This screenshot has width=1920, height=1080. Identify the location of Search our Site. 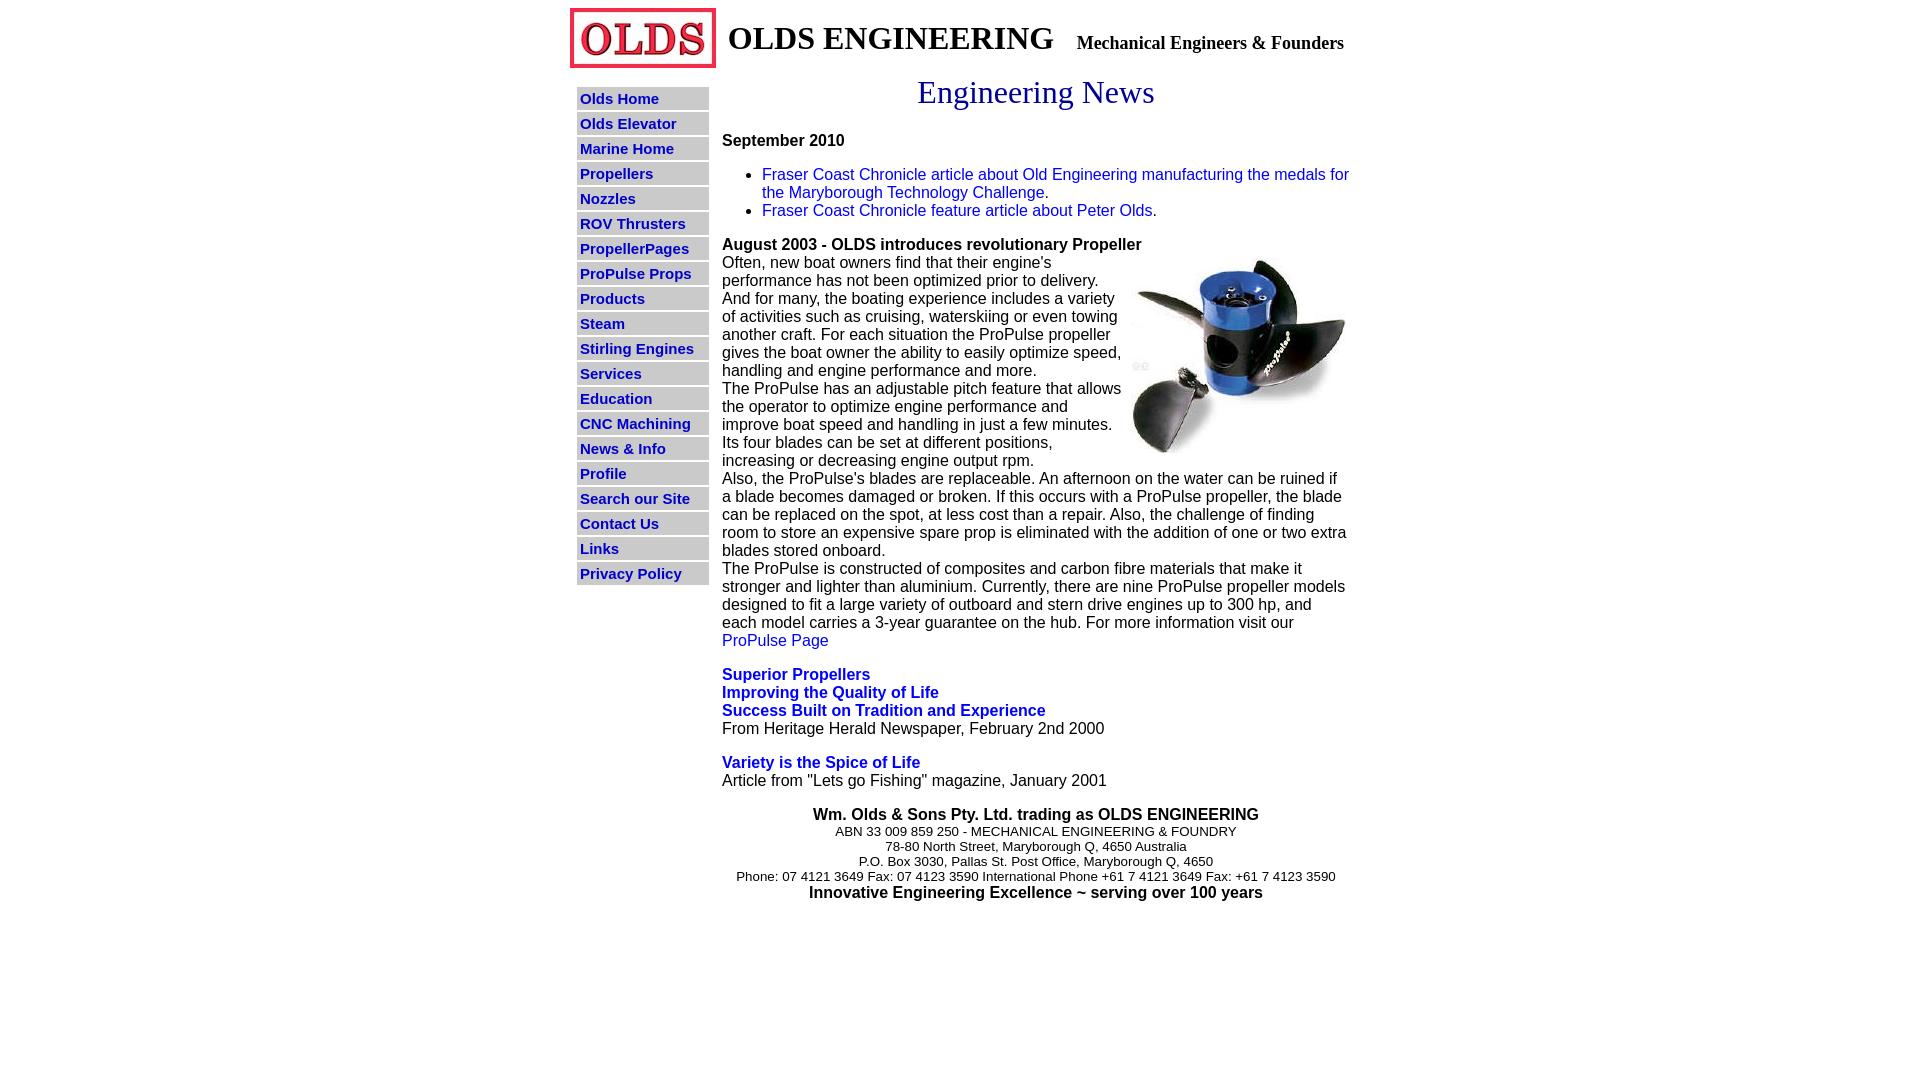
(643, 498).